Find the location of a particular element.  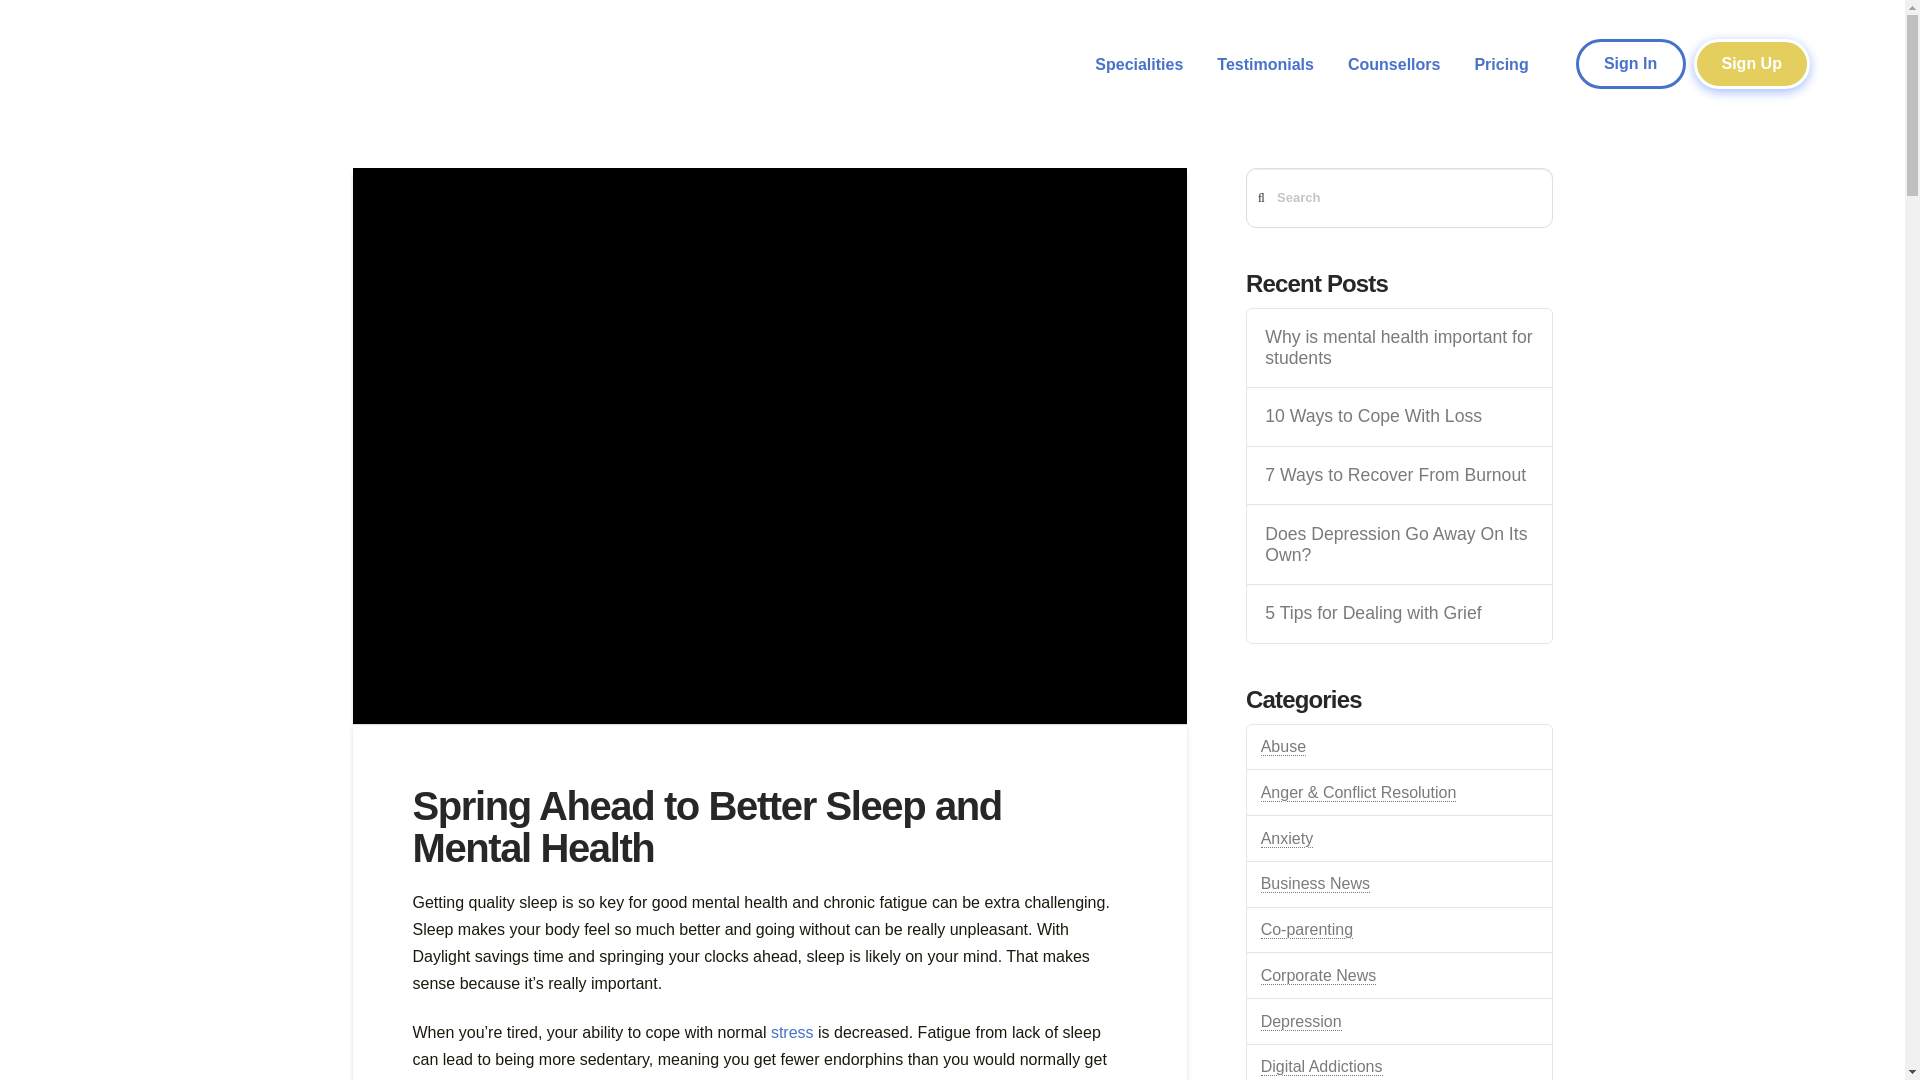

7 Ways to Recover From Burnout is located at coordinates (1398, 476).